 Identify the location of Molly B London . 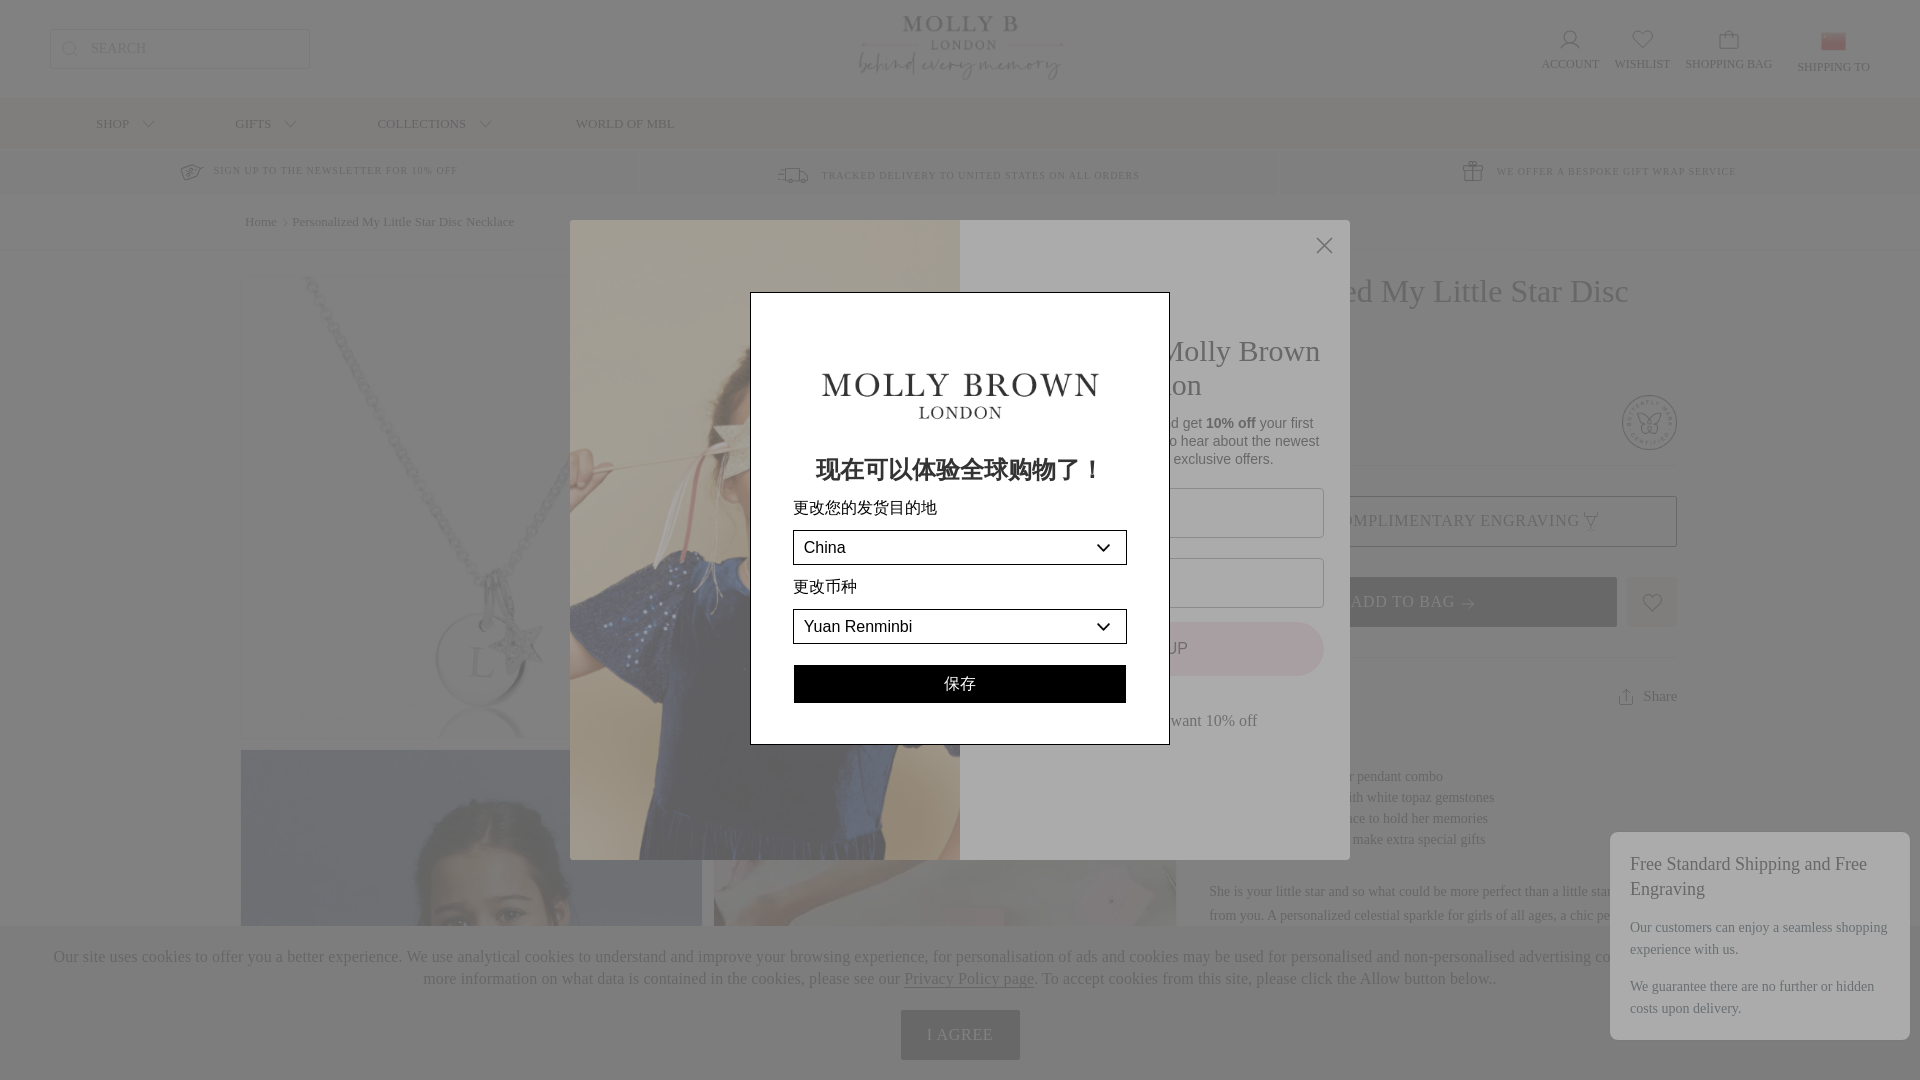
(960, 47).